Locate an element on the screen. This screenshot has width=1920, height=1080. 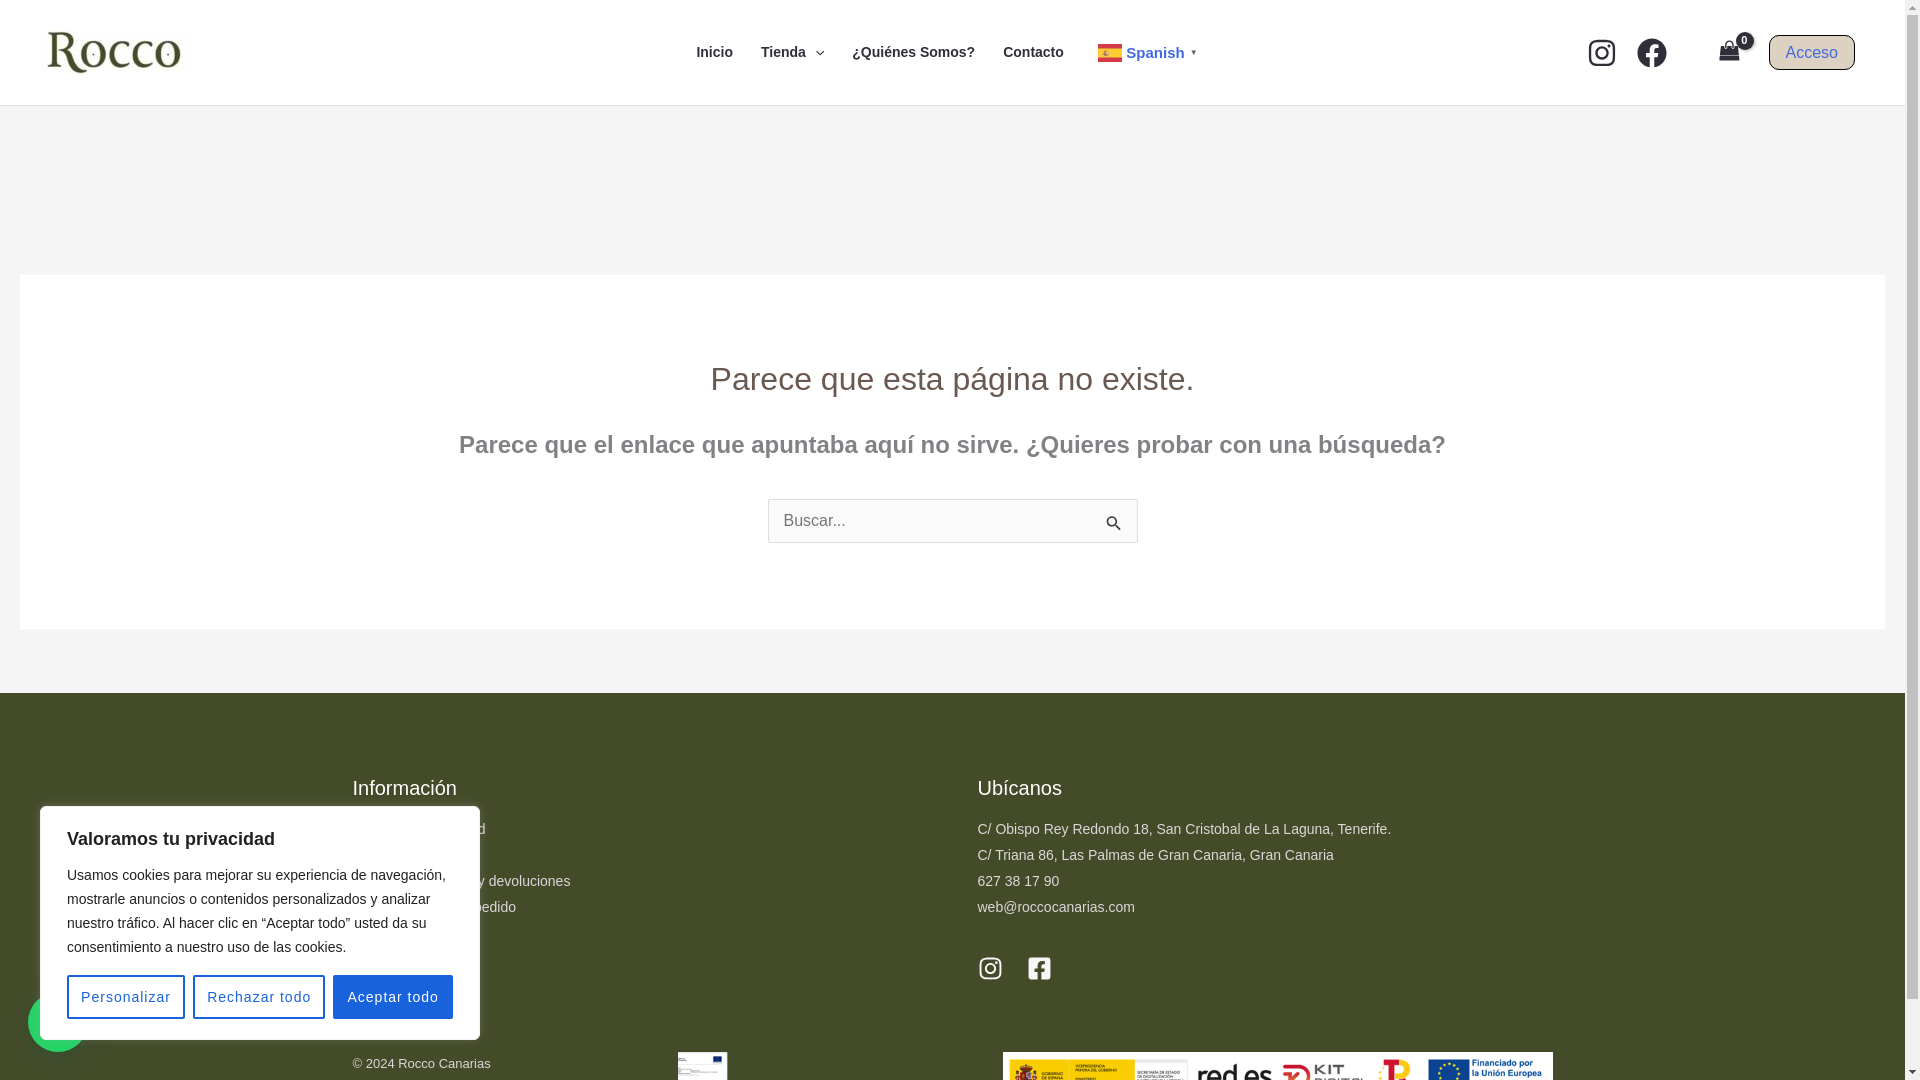
Rechazar todo is located at coordinates (258, 997).